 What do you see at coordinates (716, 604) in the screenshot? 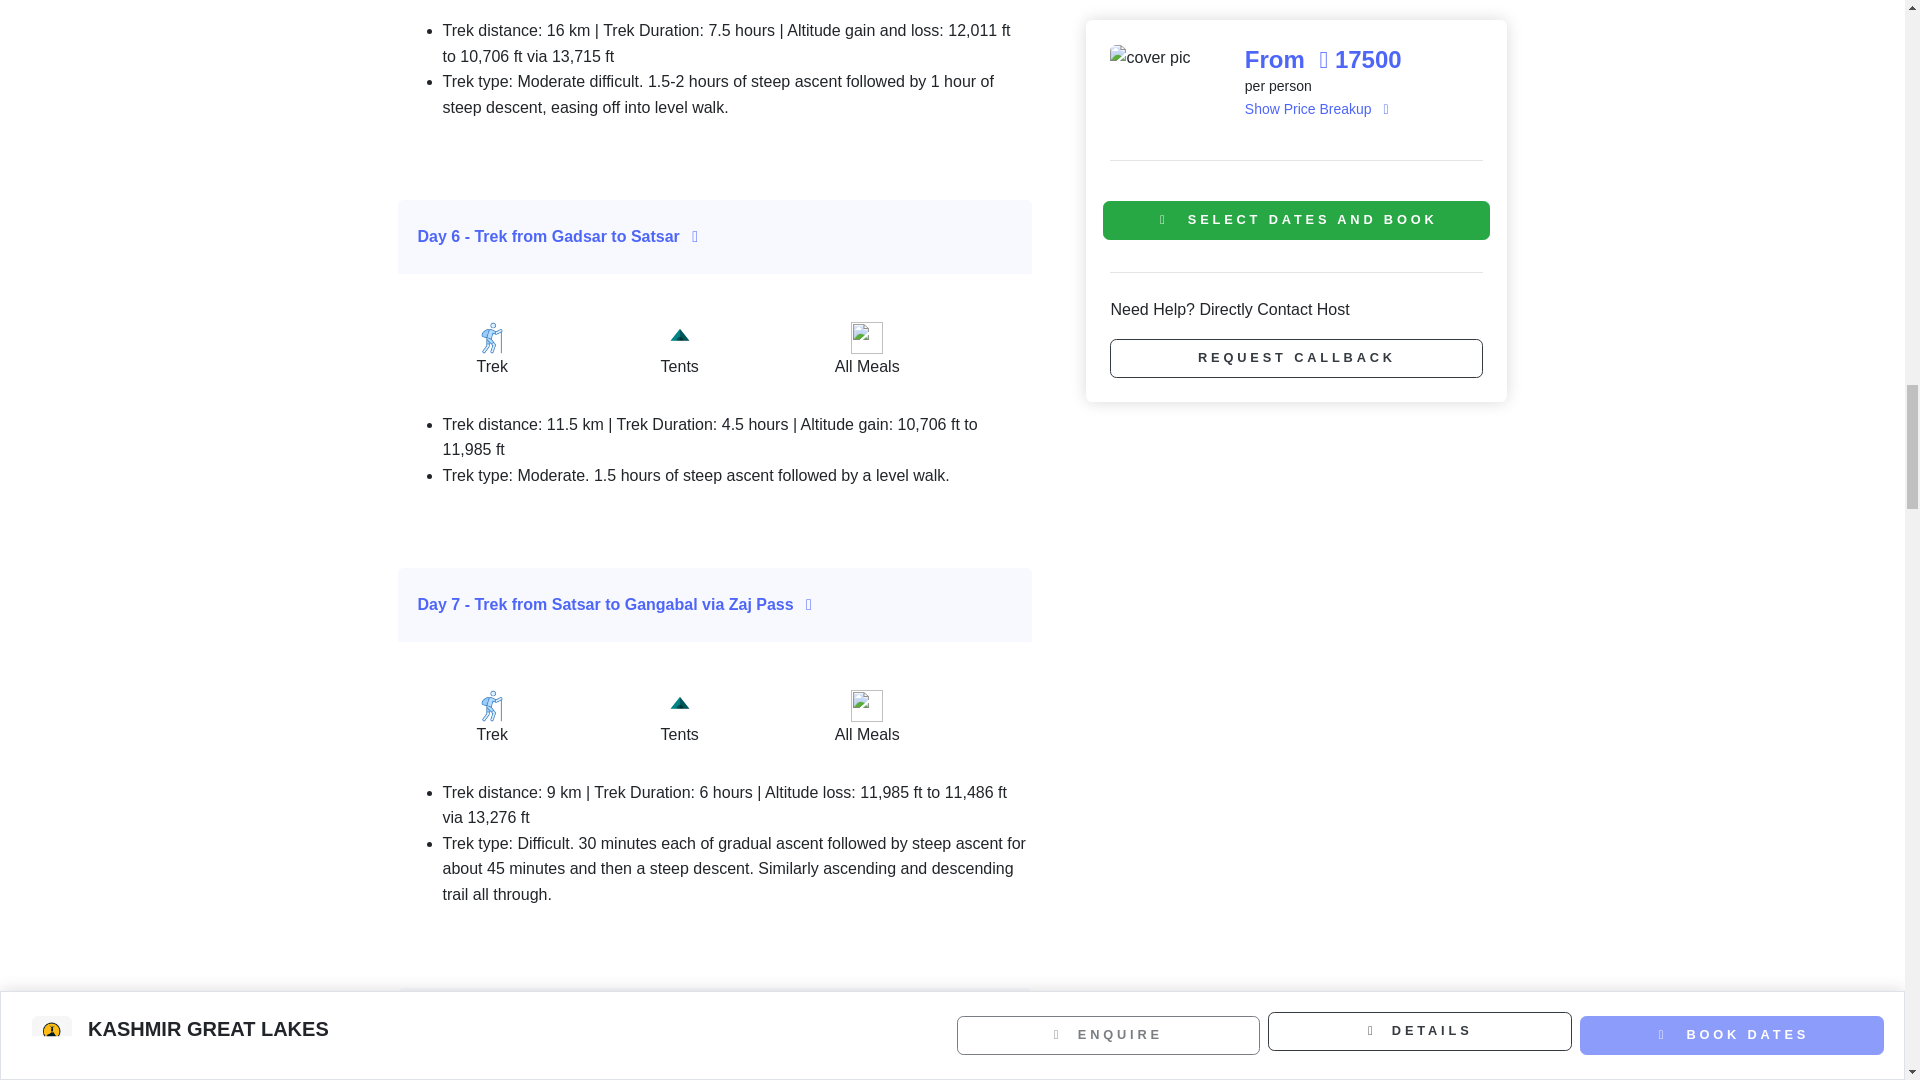
I see `Day 7 - Trek from Satsar to Gangabal via Zaj Pass` at bounding box center [716, 604].